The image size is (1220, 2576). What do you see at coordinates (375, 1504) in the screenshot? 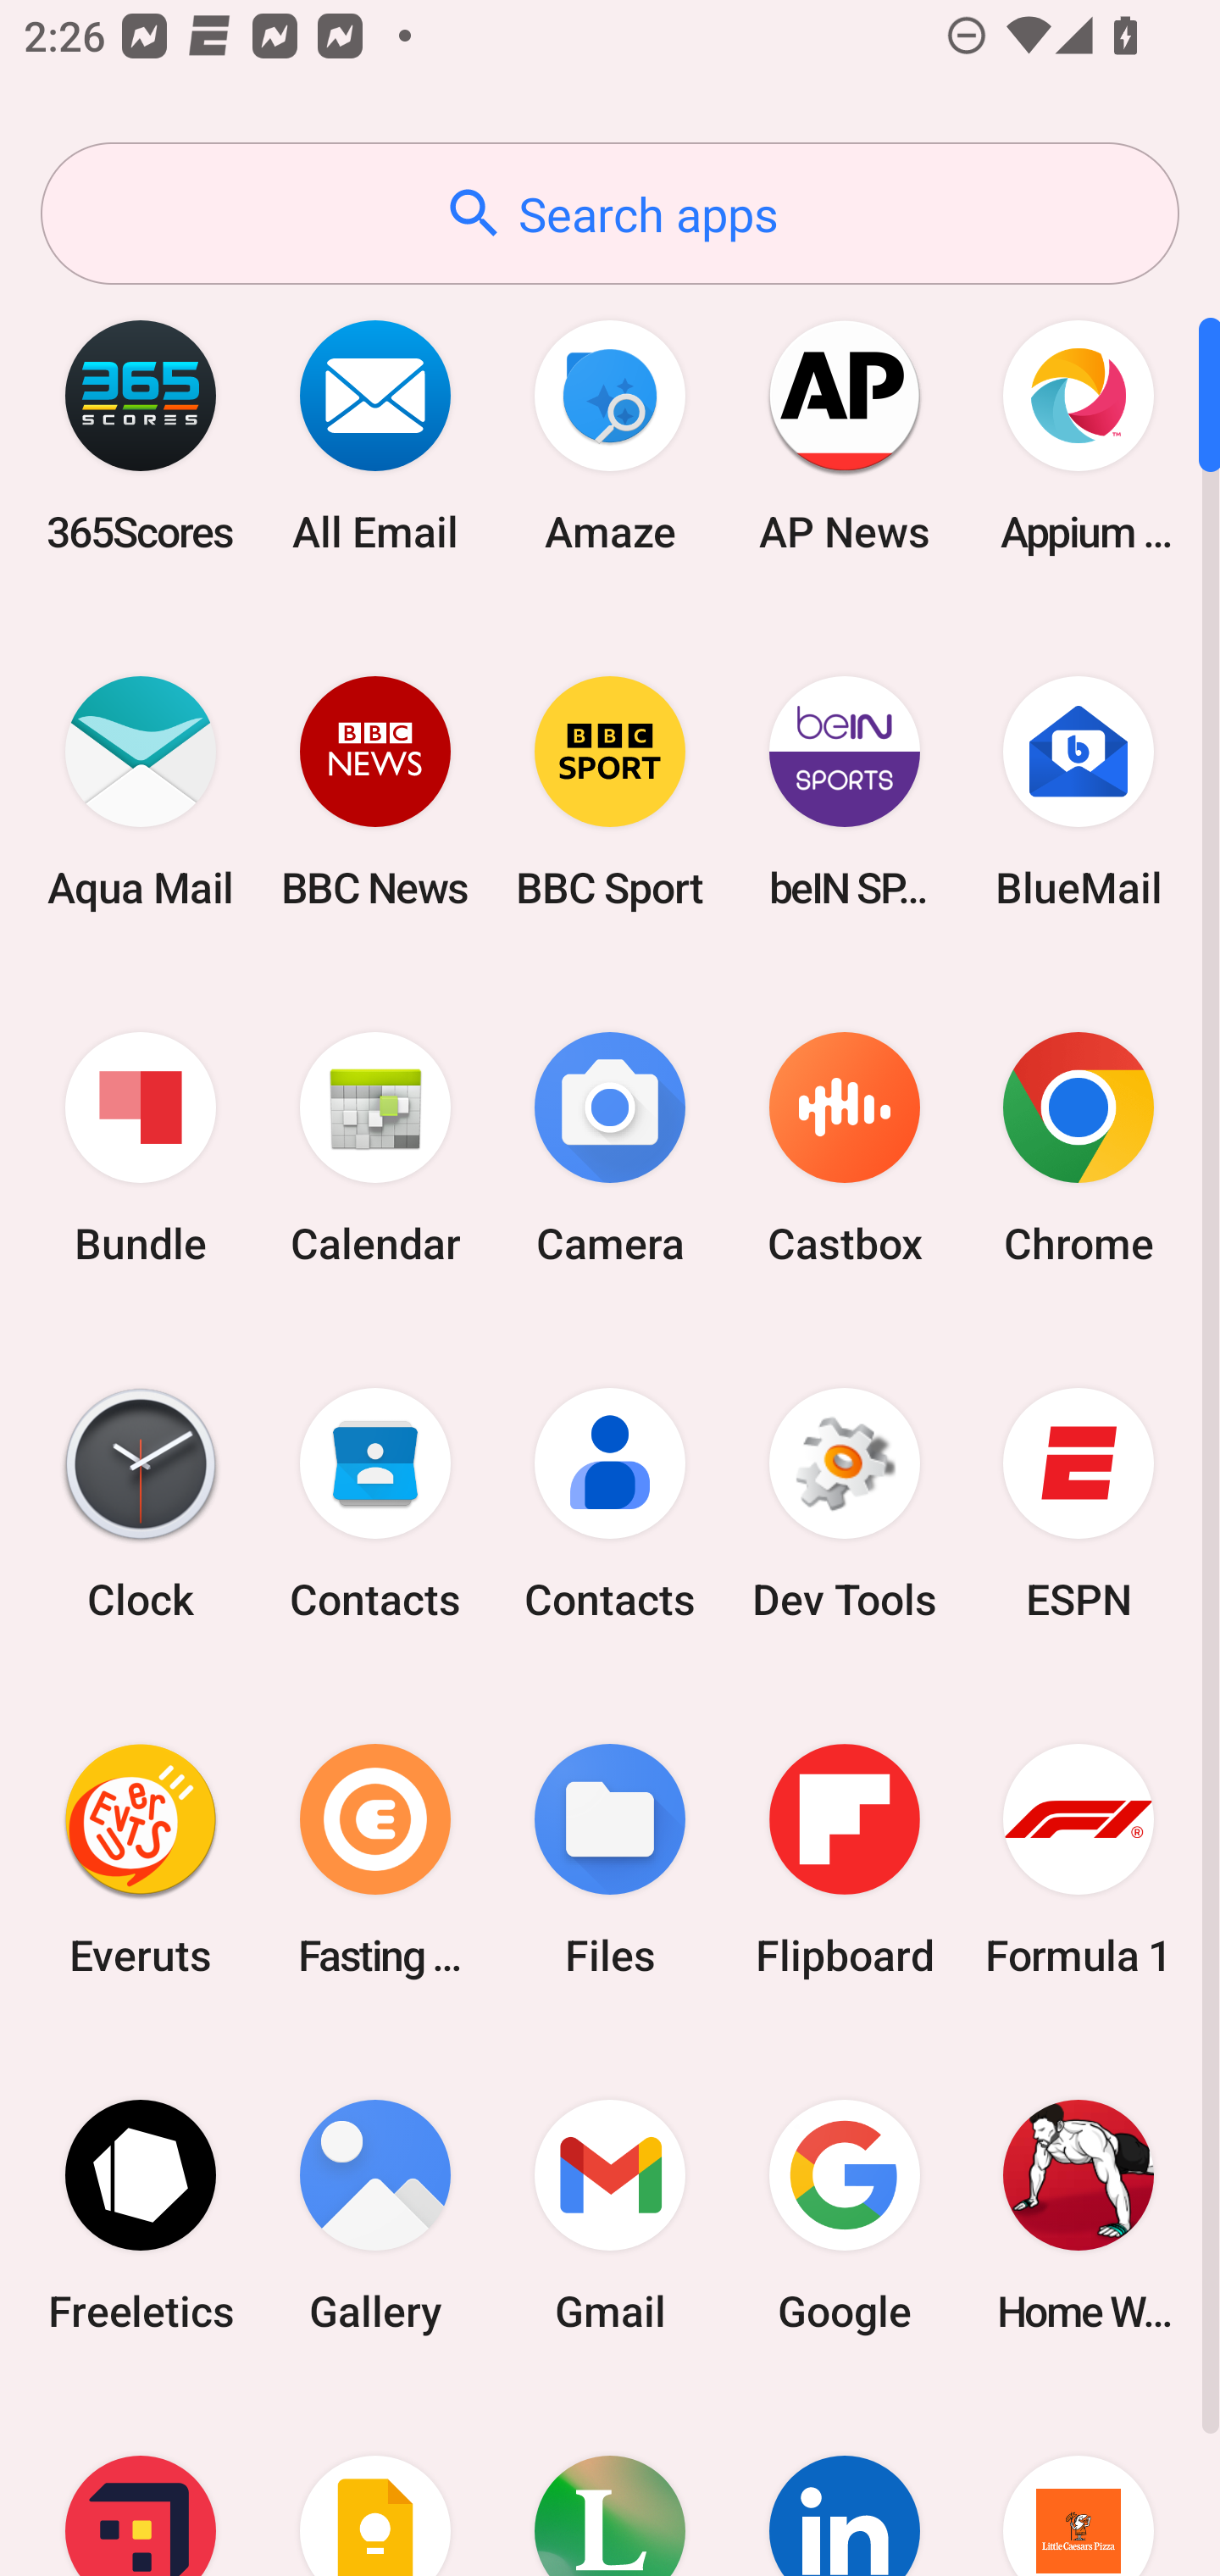
I see `Contacts` at bounding box center [375, 1504].